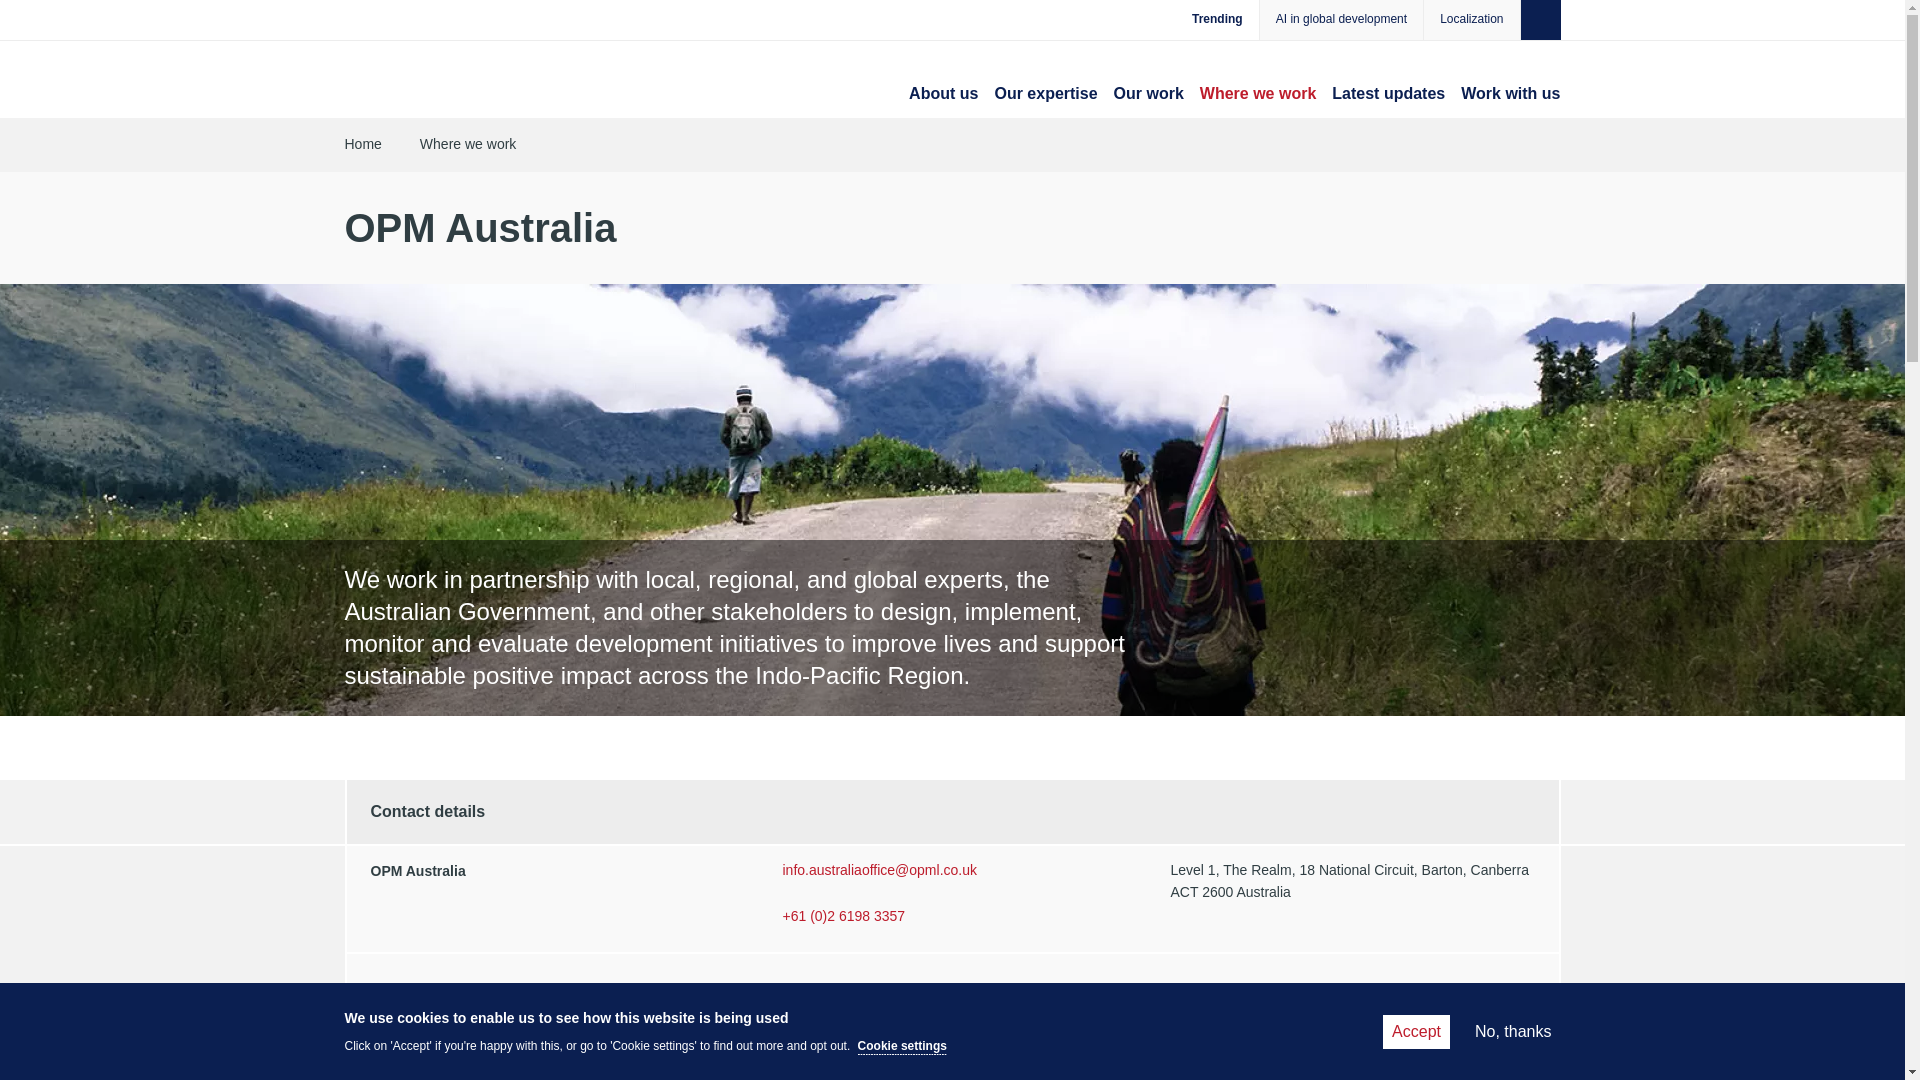  I want to click on Our work, so click(1148, 93).